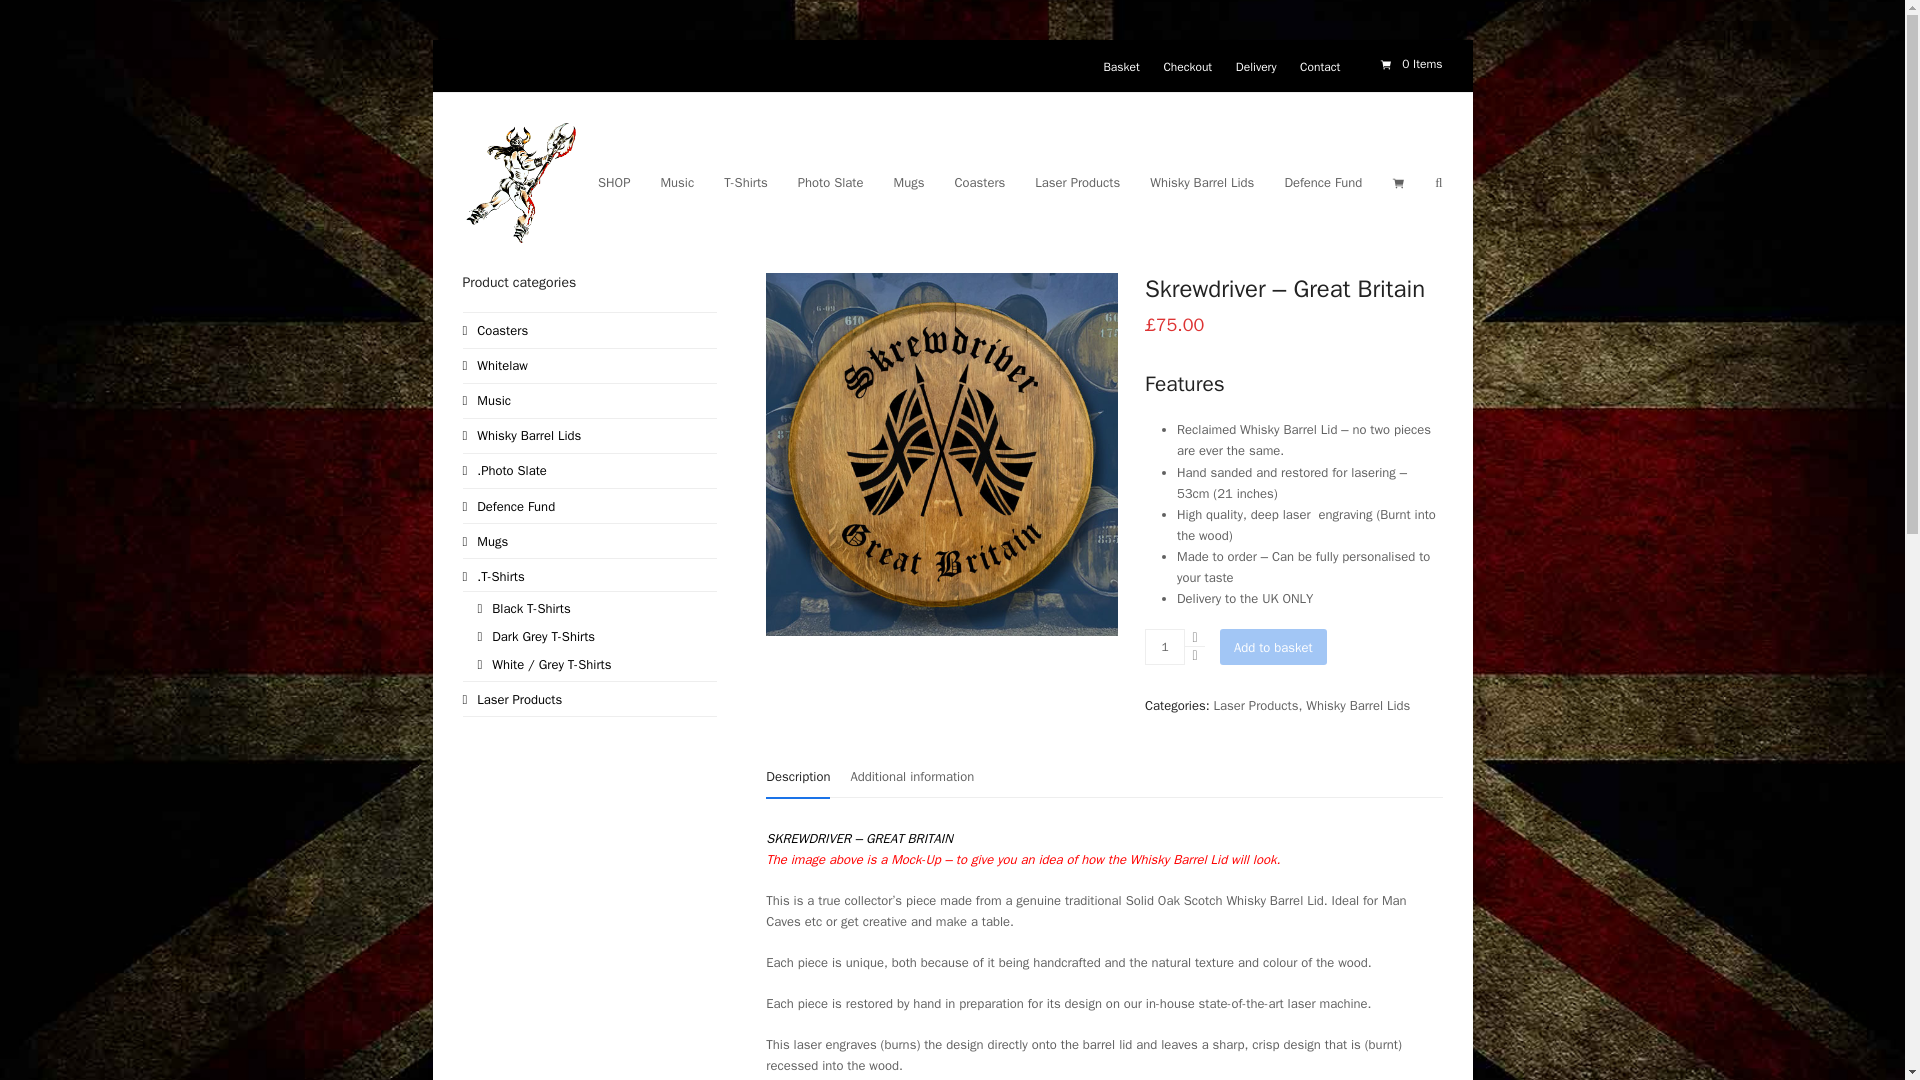 The width and height of the screenshot is (1920, 1080). What do you see at coordinates (1320, 66) in the screenshot?
I see `Contact` at bounding box center [1320, 66].